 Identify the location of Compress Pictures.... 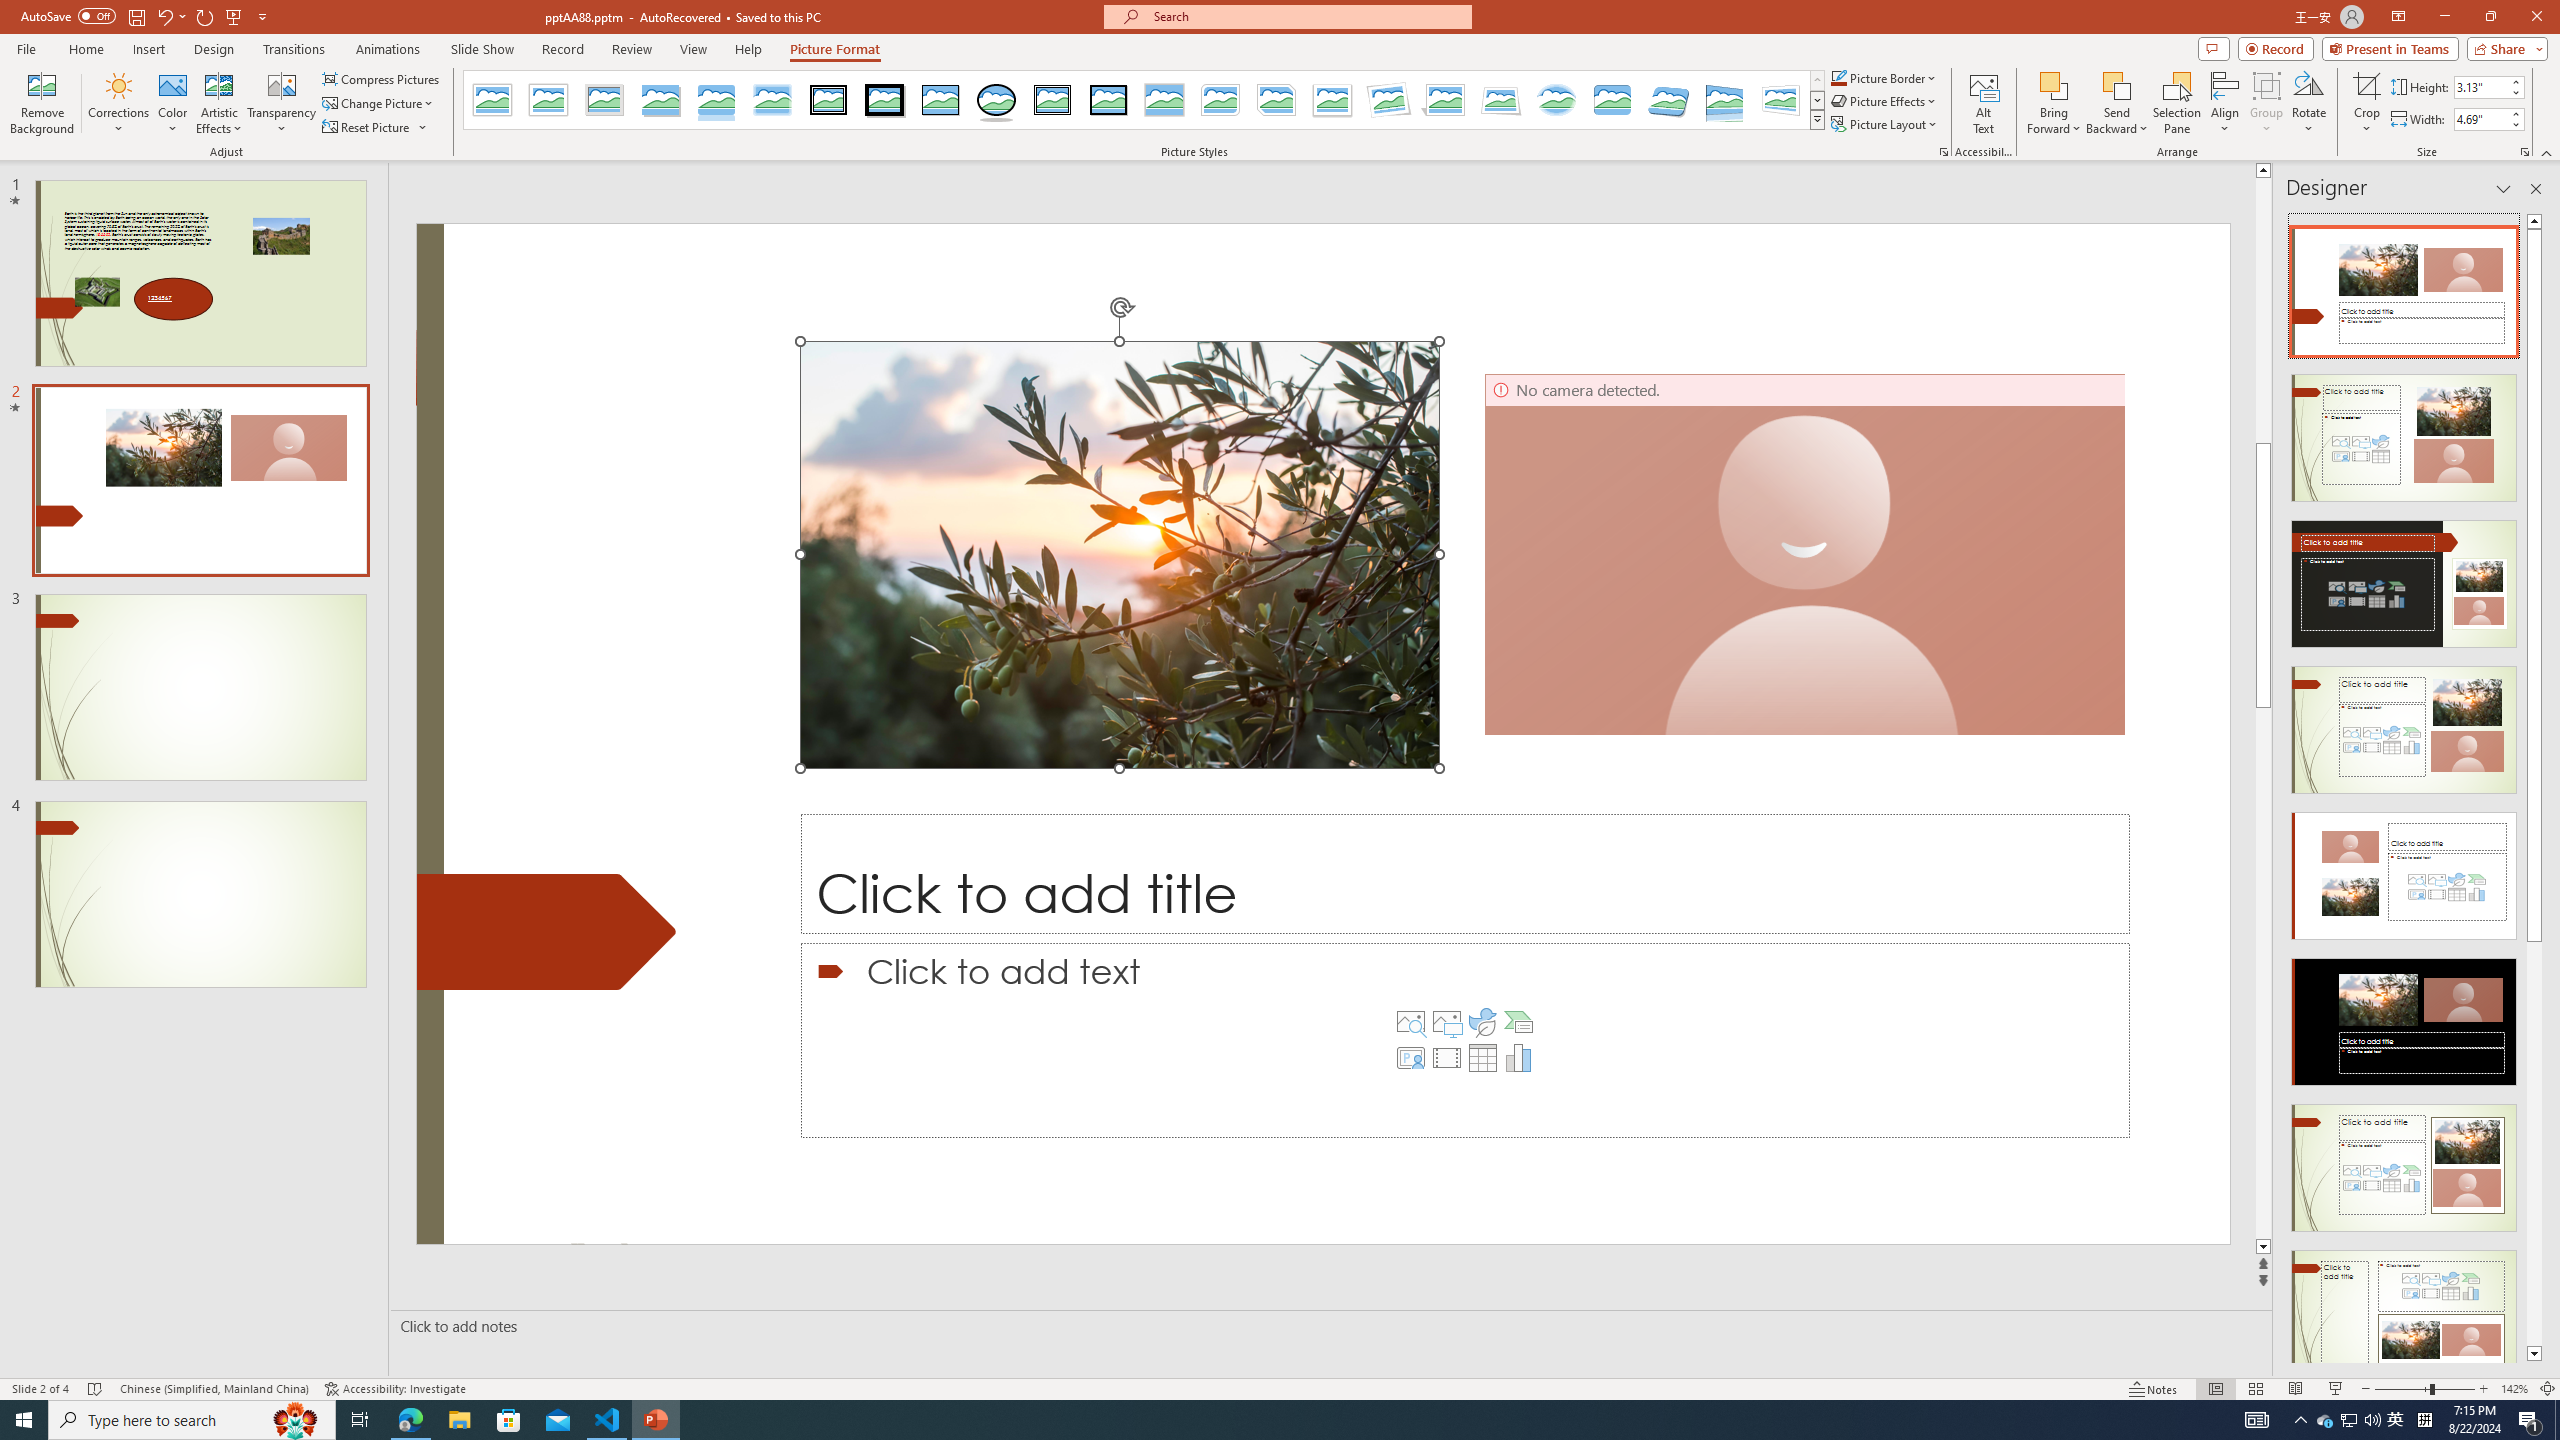
(382, 78).